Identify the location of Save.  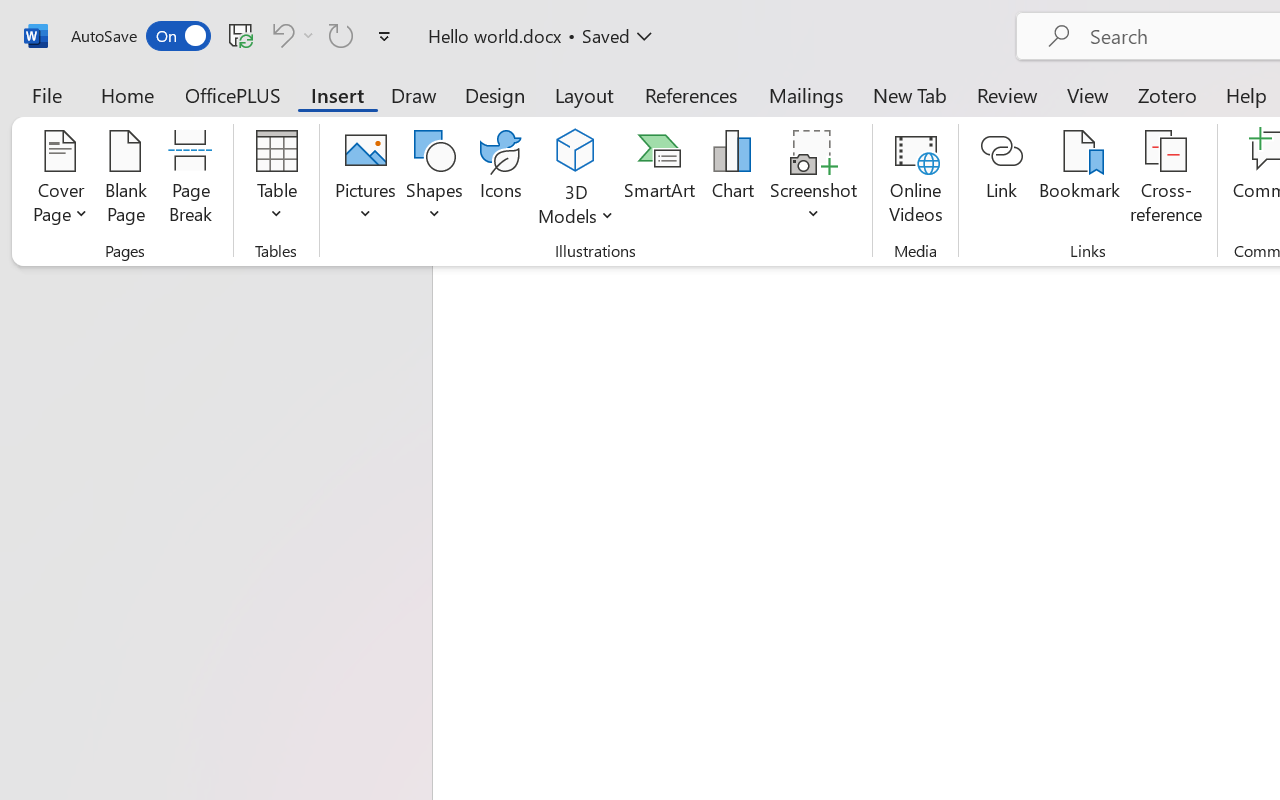
(241, 35).